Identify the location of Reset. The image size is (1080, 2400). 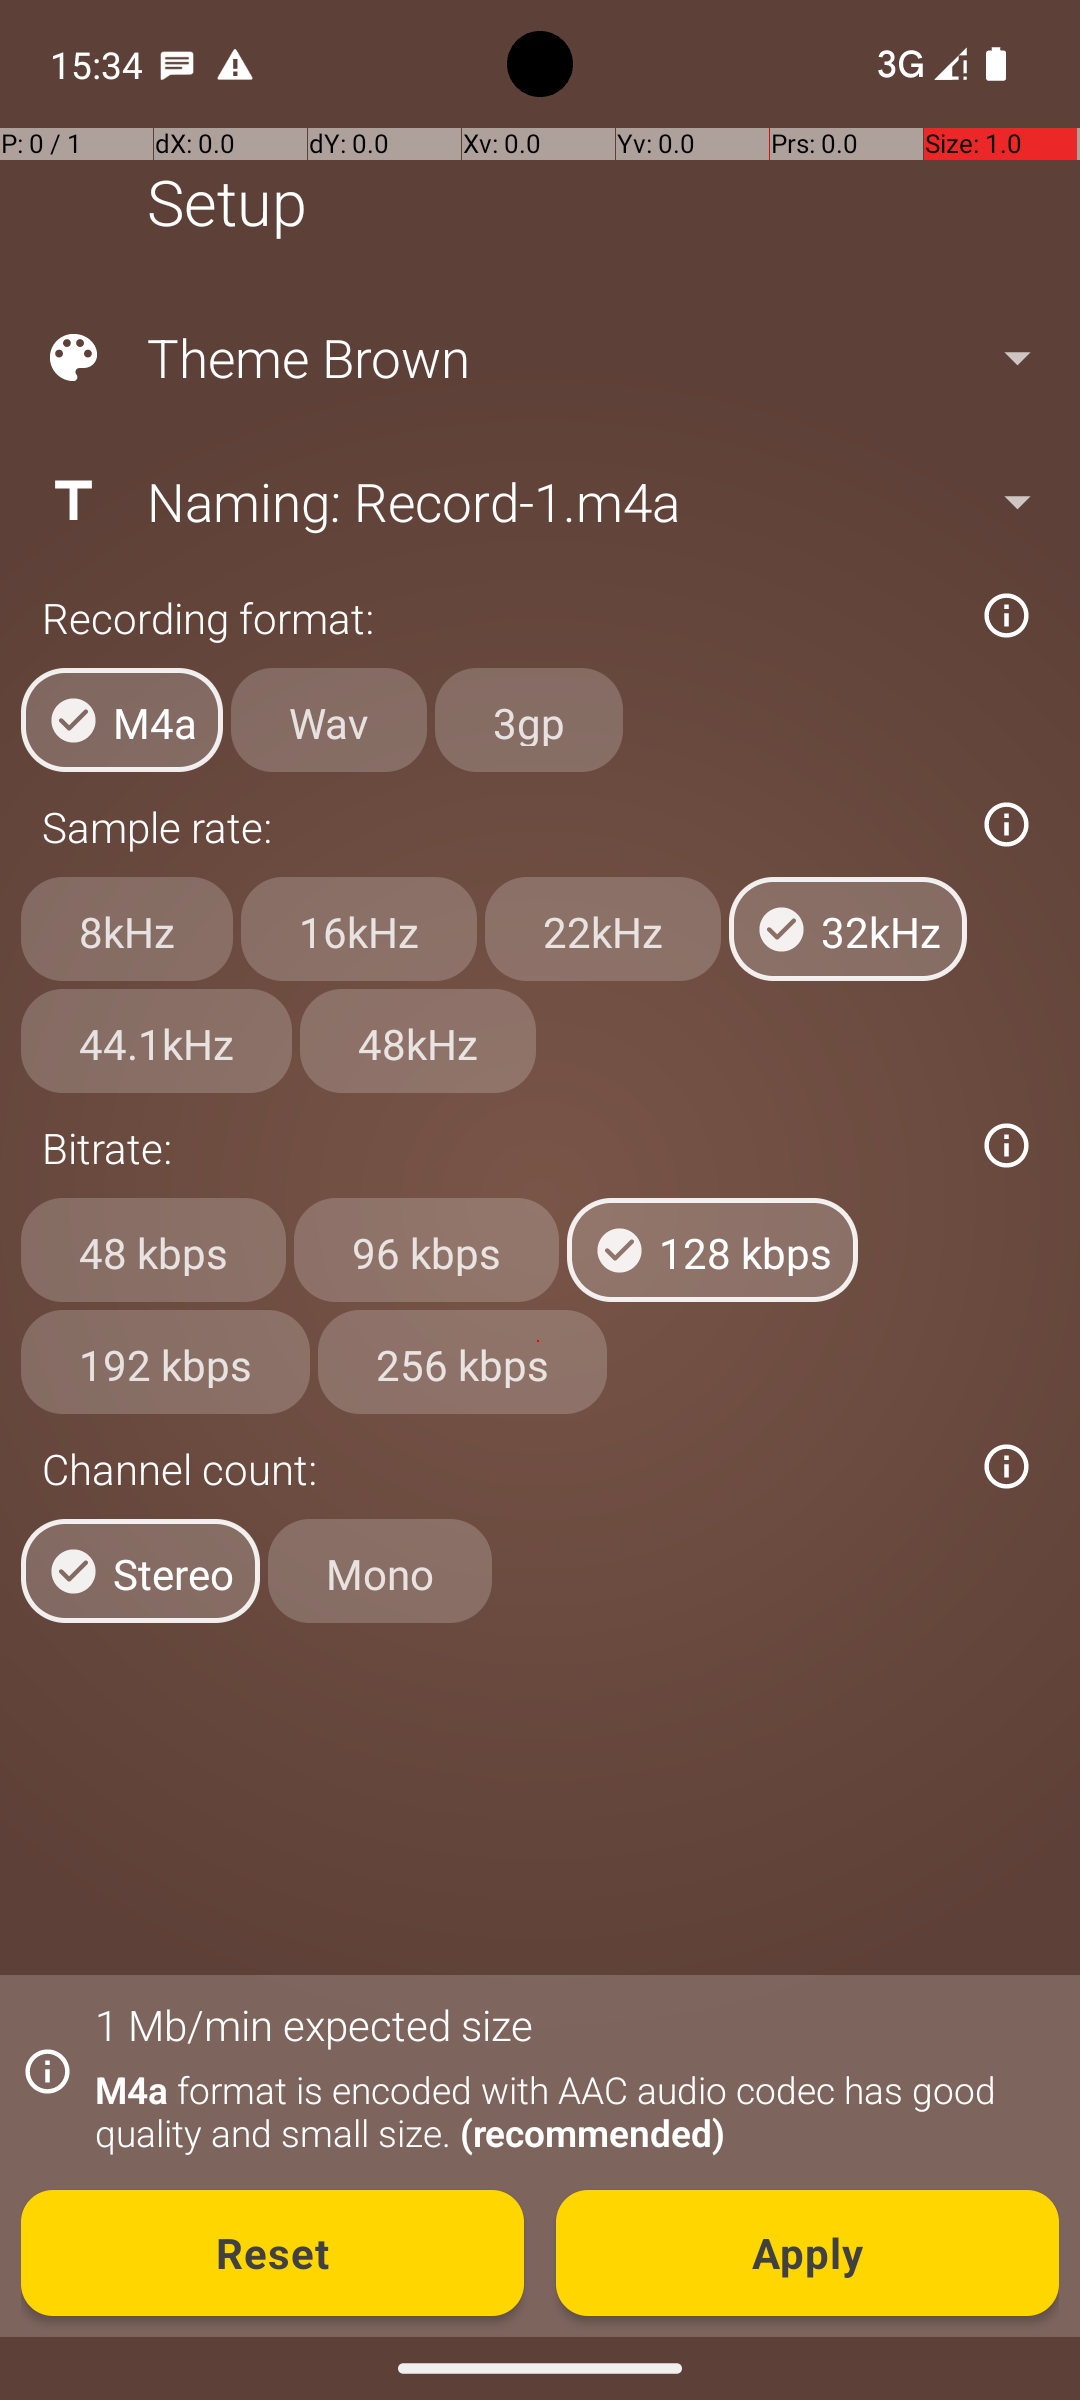
(272, 2253).